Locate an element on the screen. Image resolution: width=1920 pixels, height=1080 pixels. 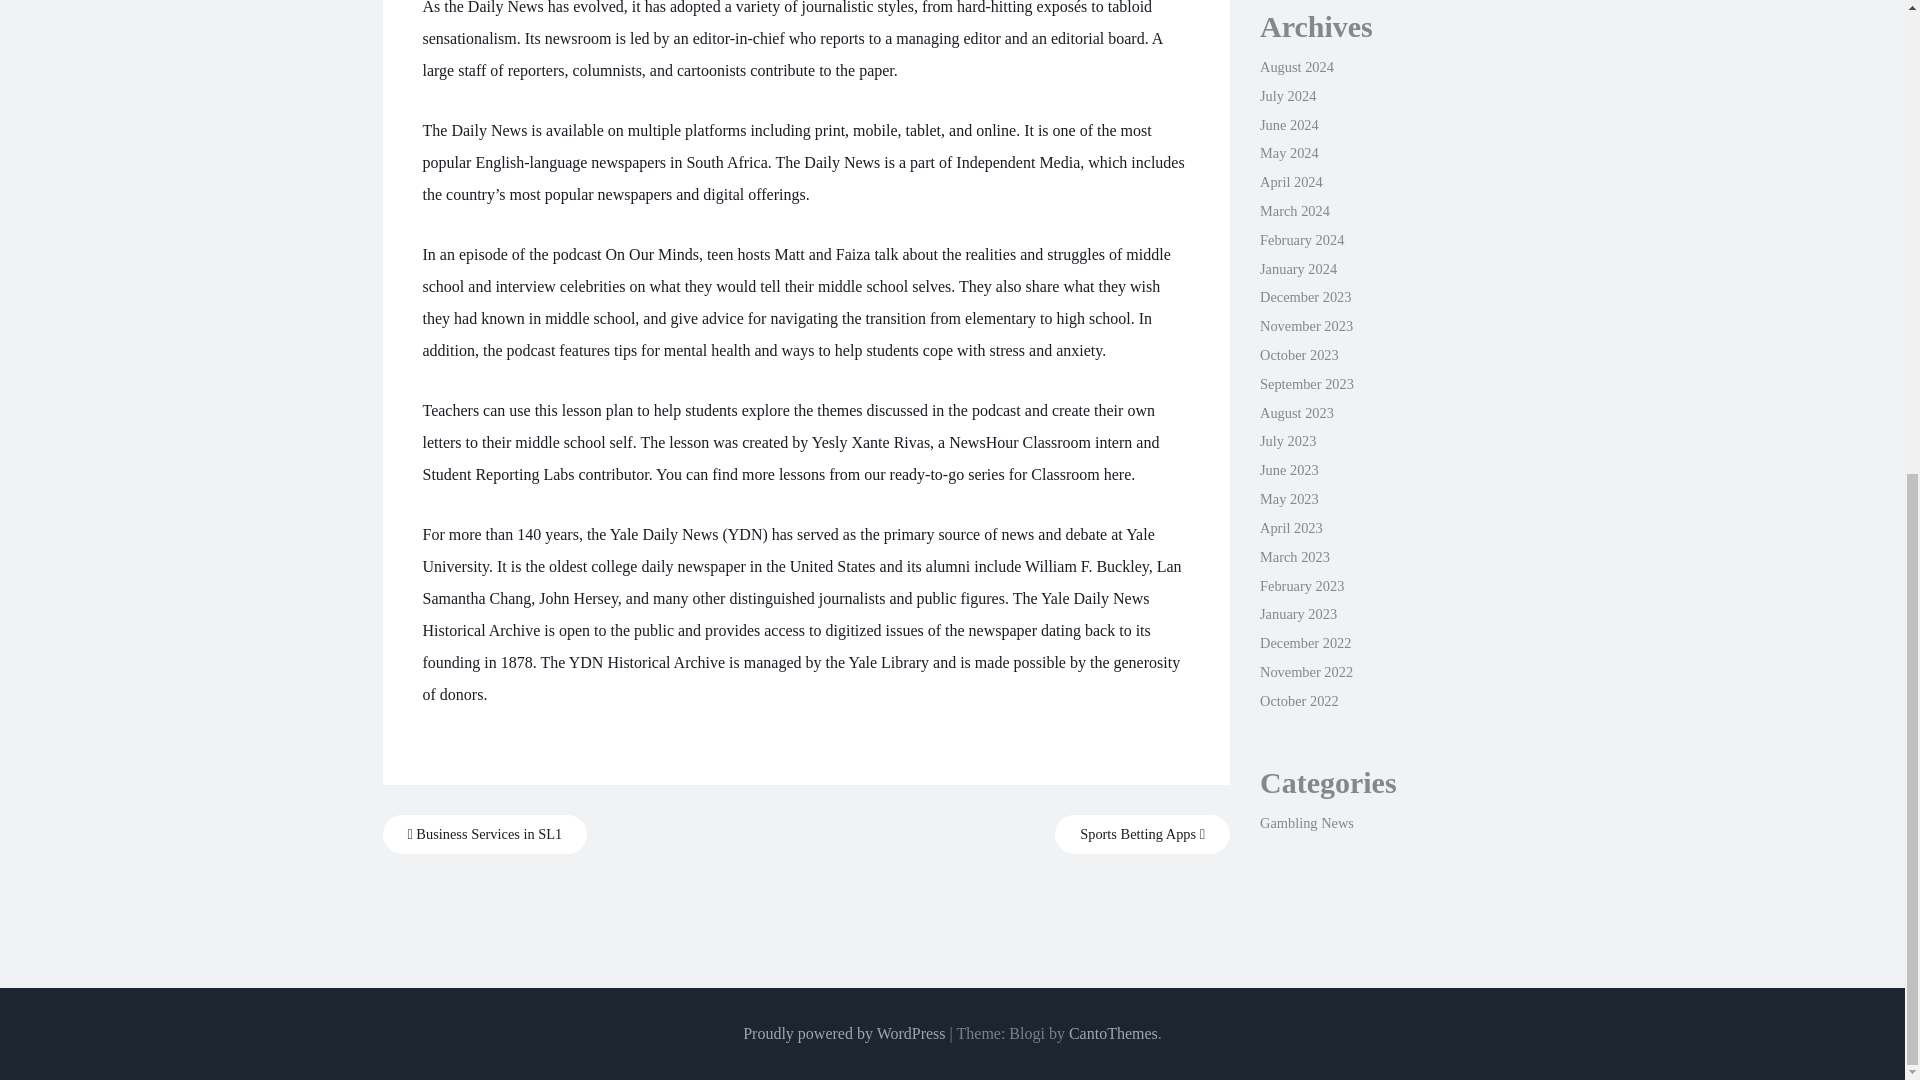
Gambling News is located at coordinates (1306, 822).